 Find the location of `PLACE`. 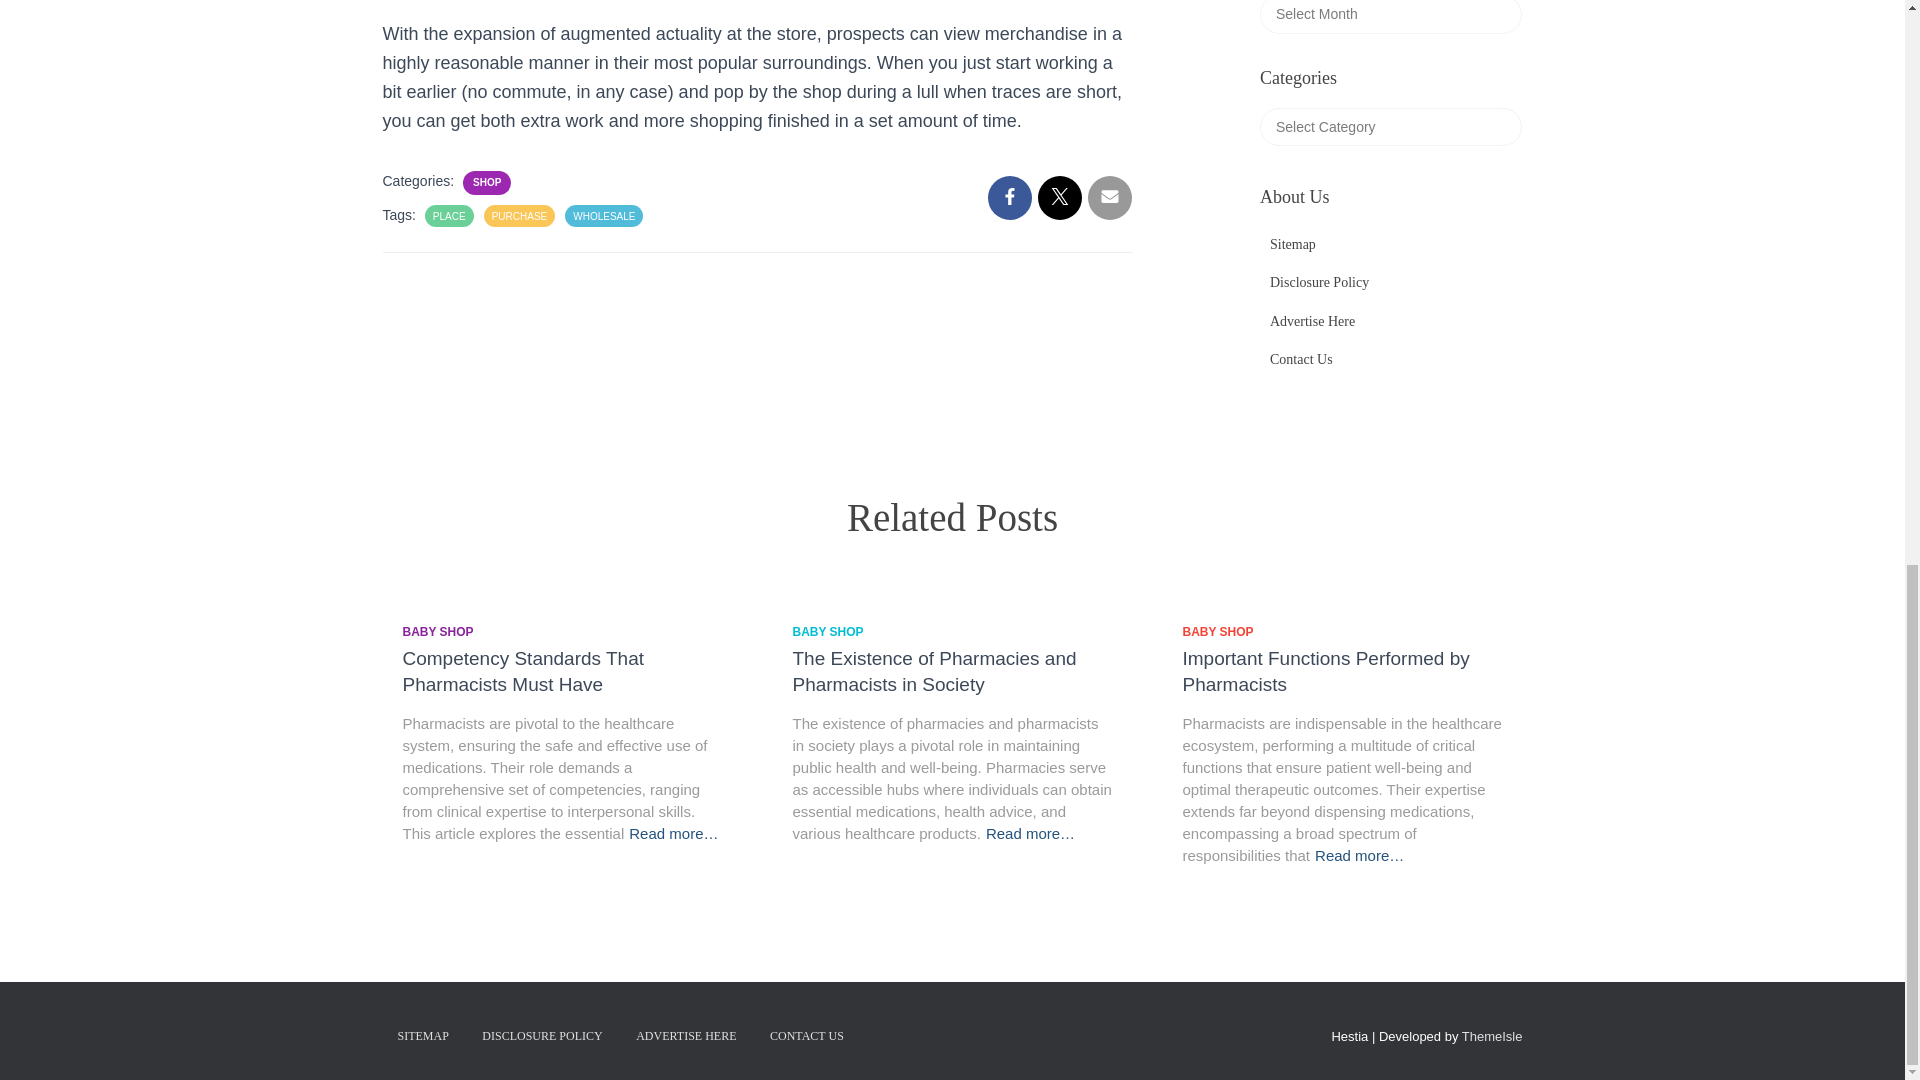

PLACE is located at coordinates (450, 216).